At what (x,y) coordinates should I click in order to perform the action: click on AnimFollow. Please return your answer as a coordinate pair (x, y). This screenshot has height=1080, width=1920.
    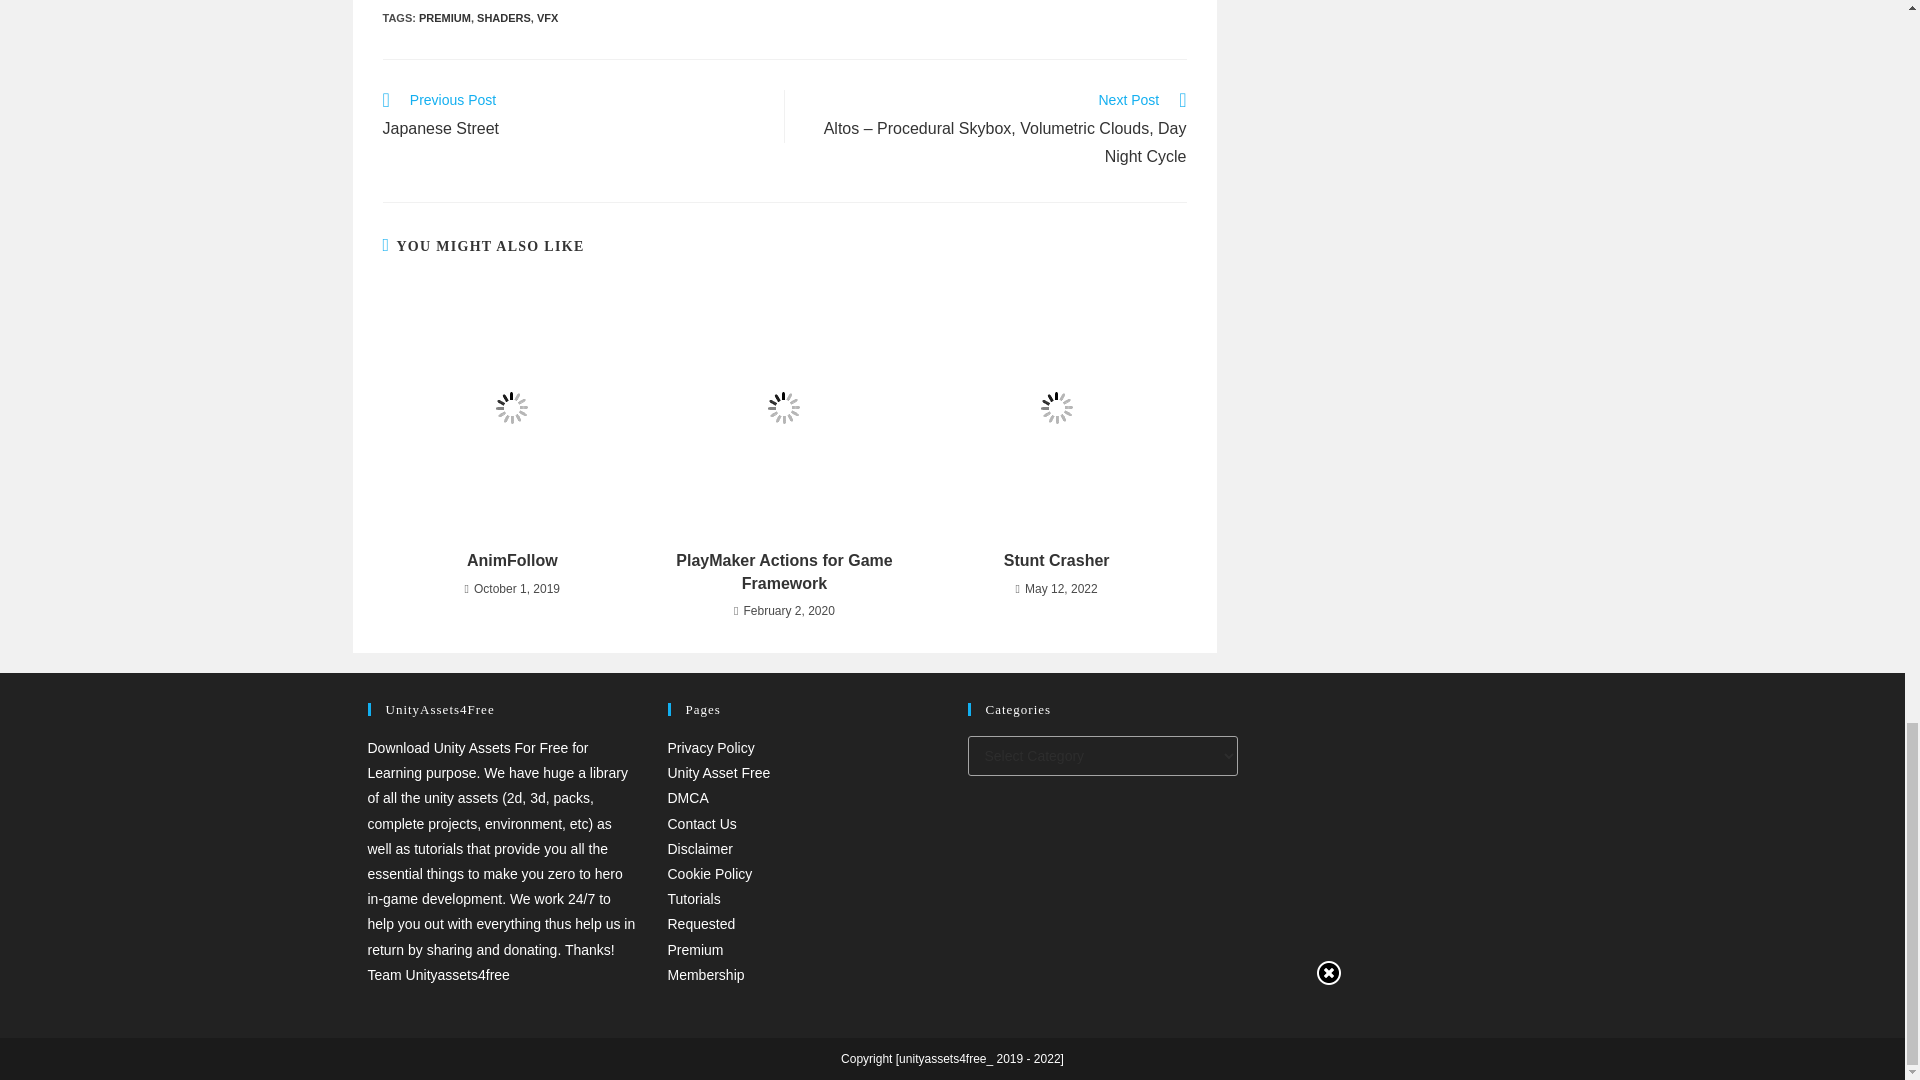
    Looking at the image, I should click on (1056, 560).